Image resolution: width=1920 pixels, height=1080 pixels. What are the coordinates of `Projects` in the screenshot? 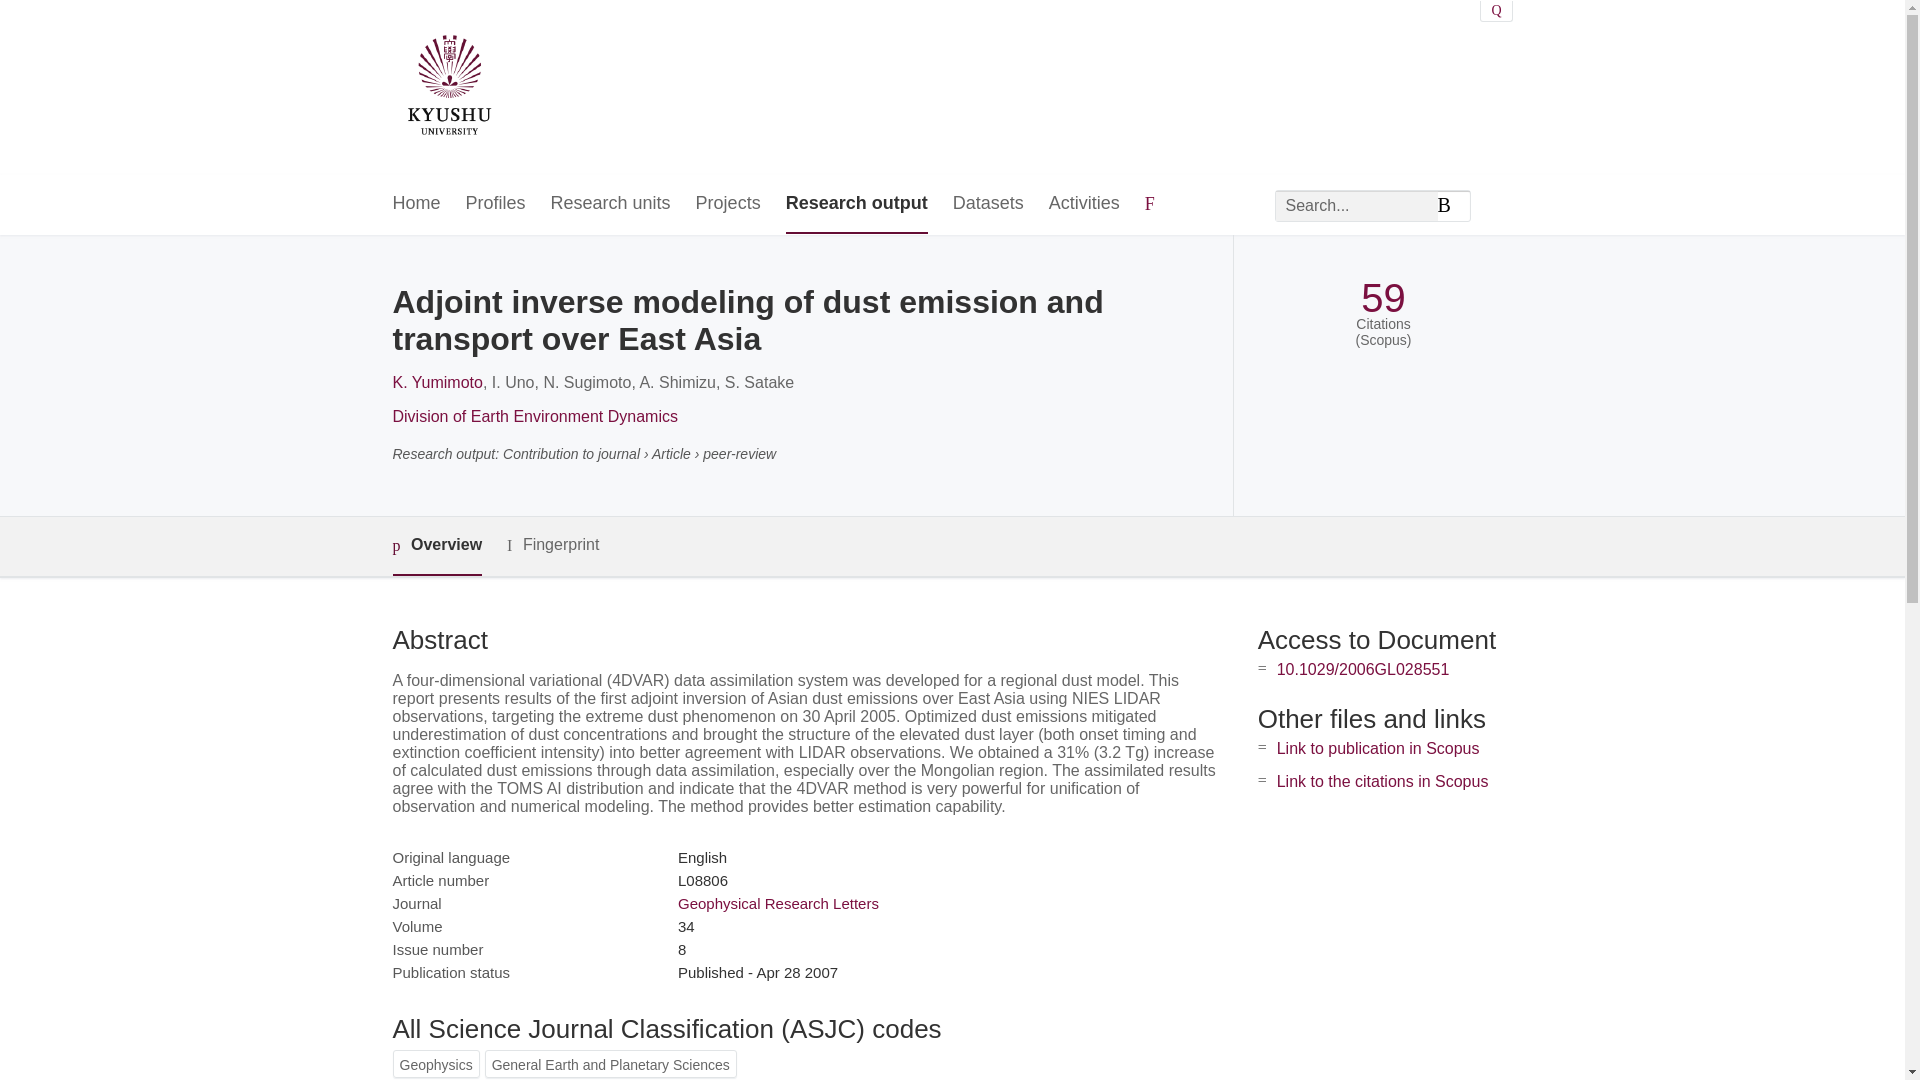 It's located at (728, 204).